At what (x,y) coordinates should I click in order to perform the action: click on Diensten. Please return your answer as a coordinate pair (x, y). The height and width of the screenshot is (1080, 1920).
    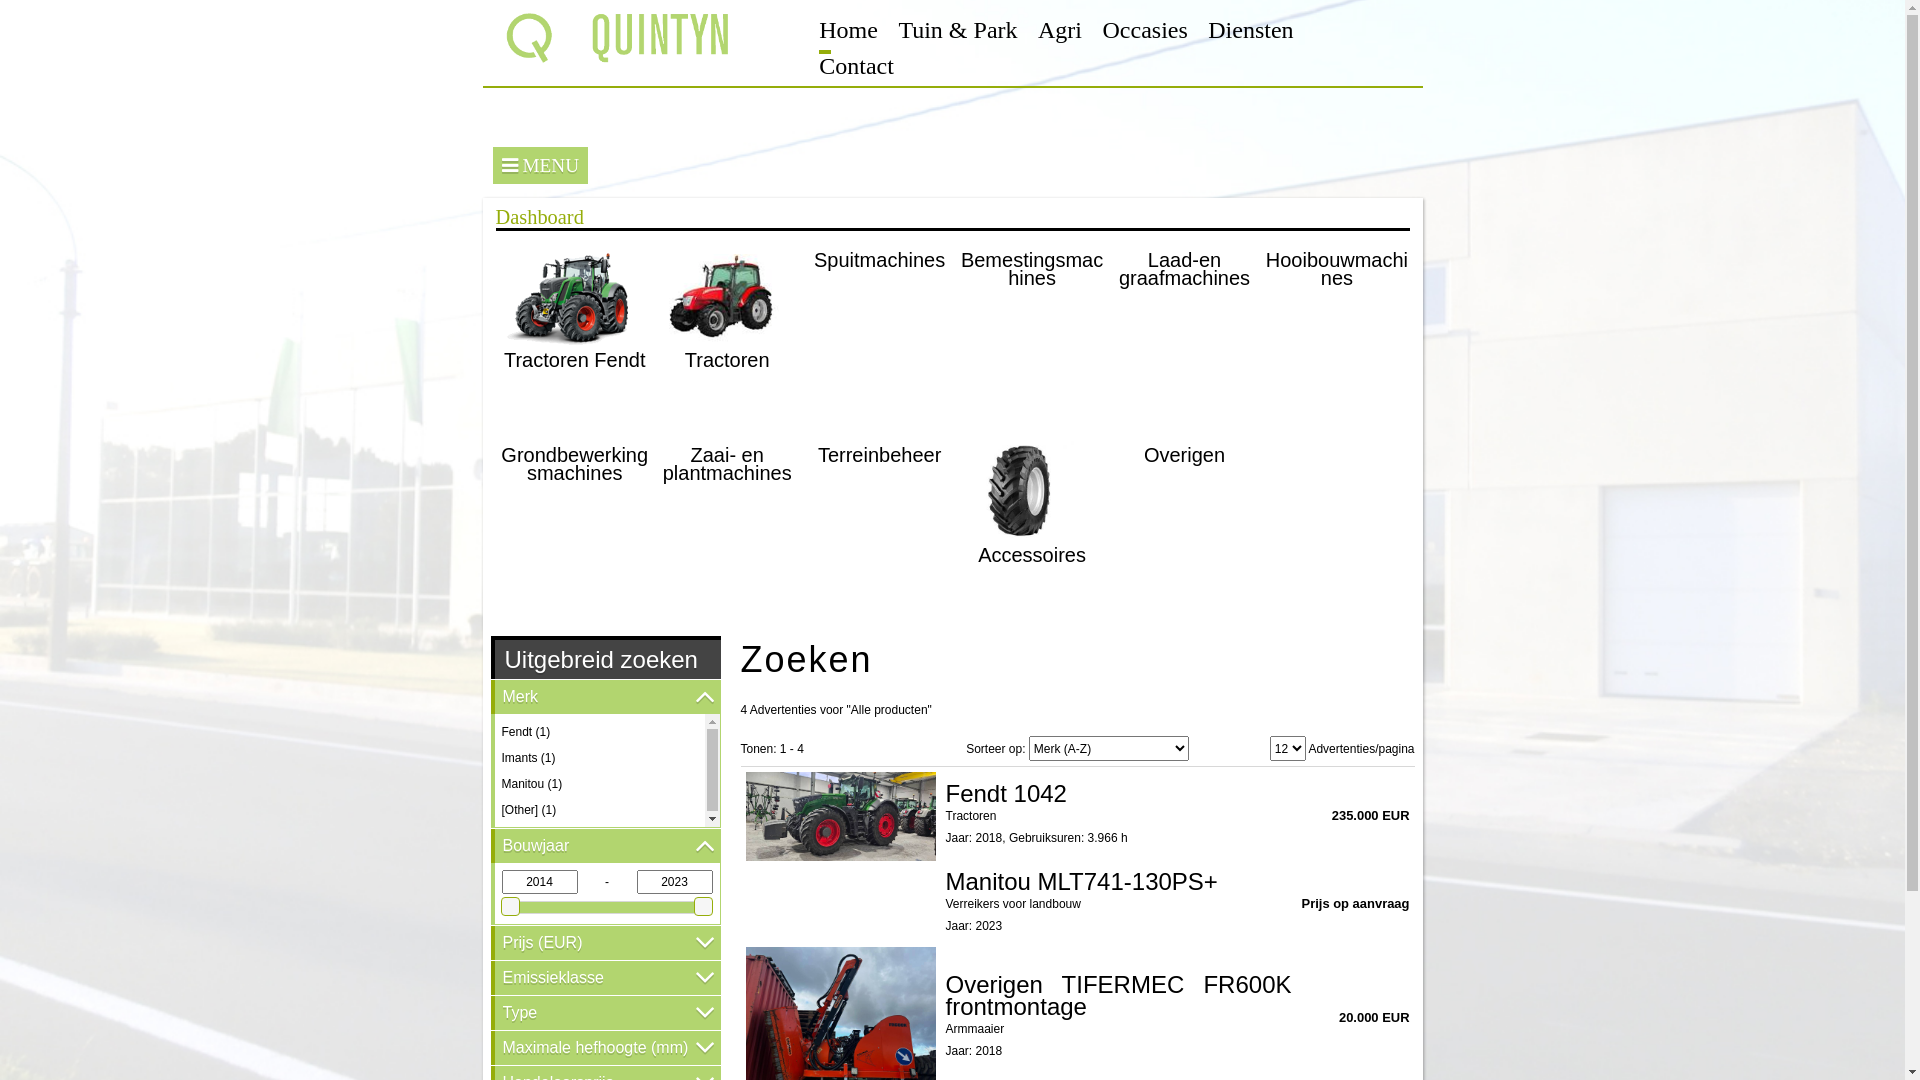
    Looking at the image, I should click on (1250, 30).